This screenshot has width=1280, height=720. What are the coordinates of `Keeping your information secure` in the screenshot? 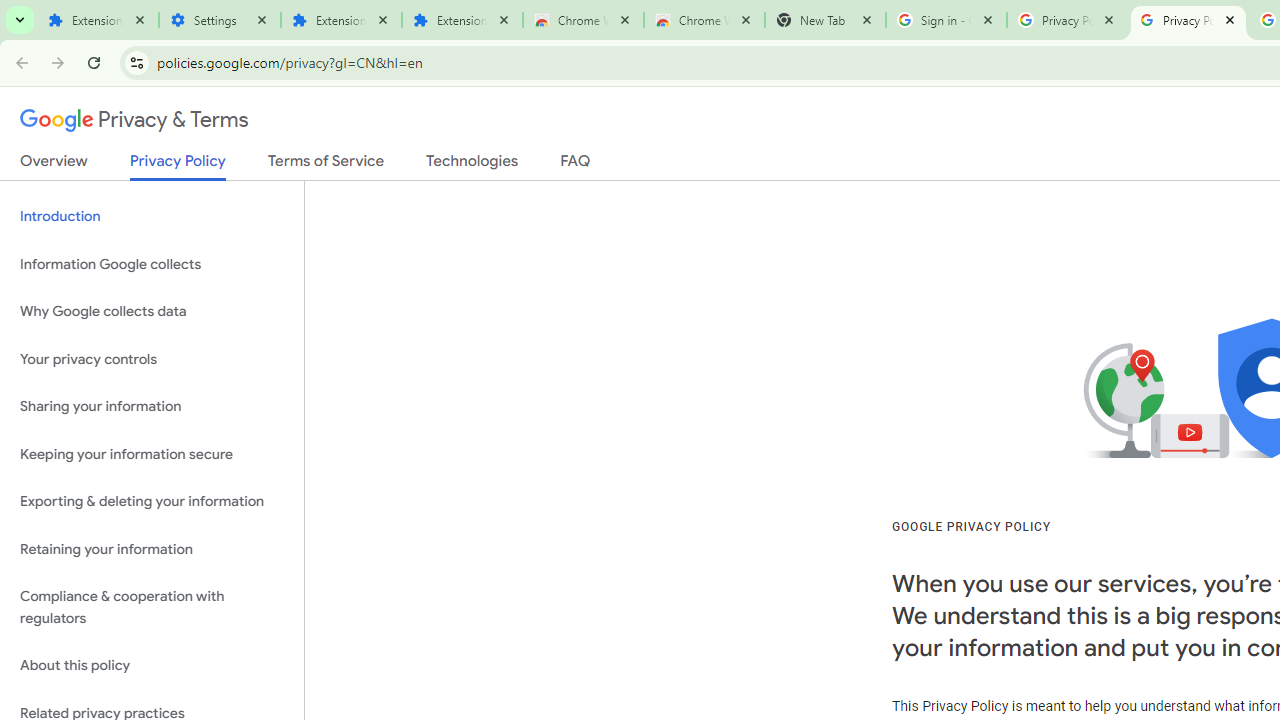 It's located at (152, 454).